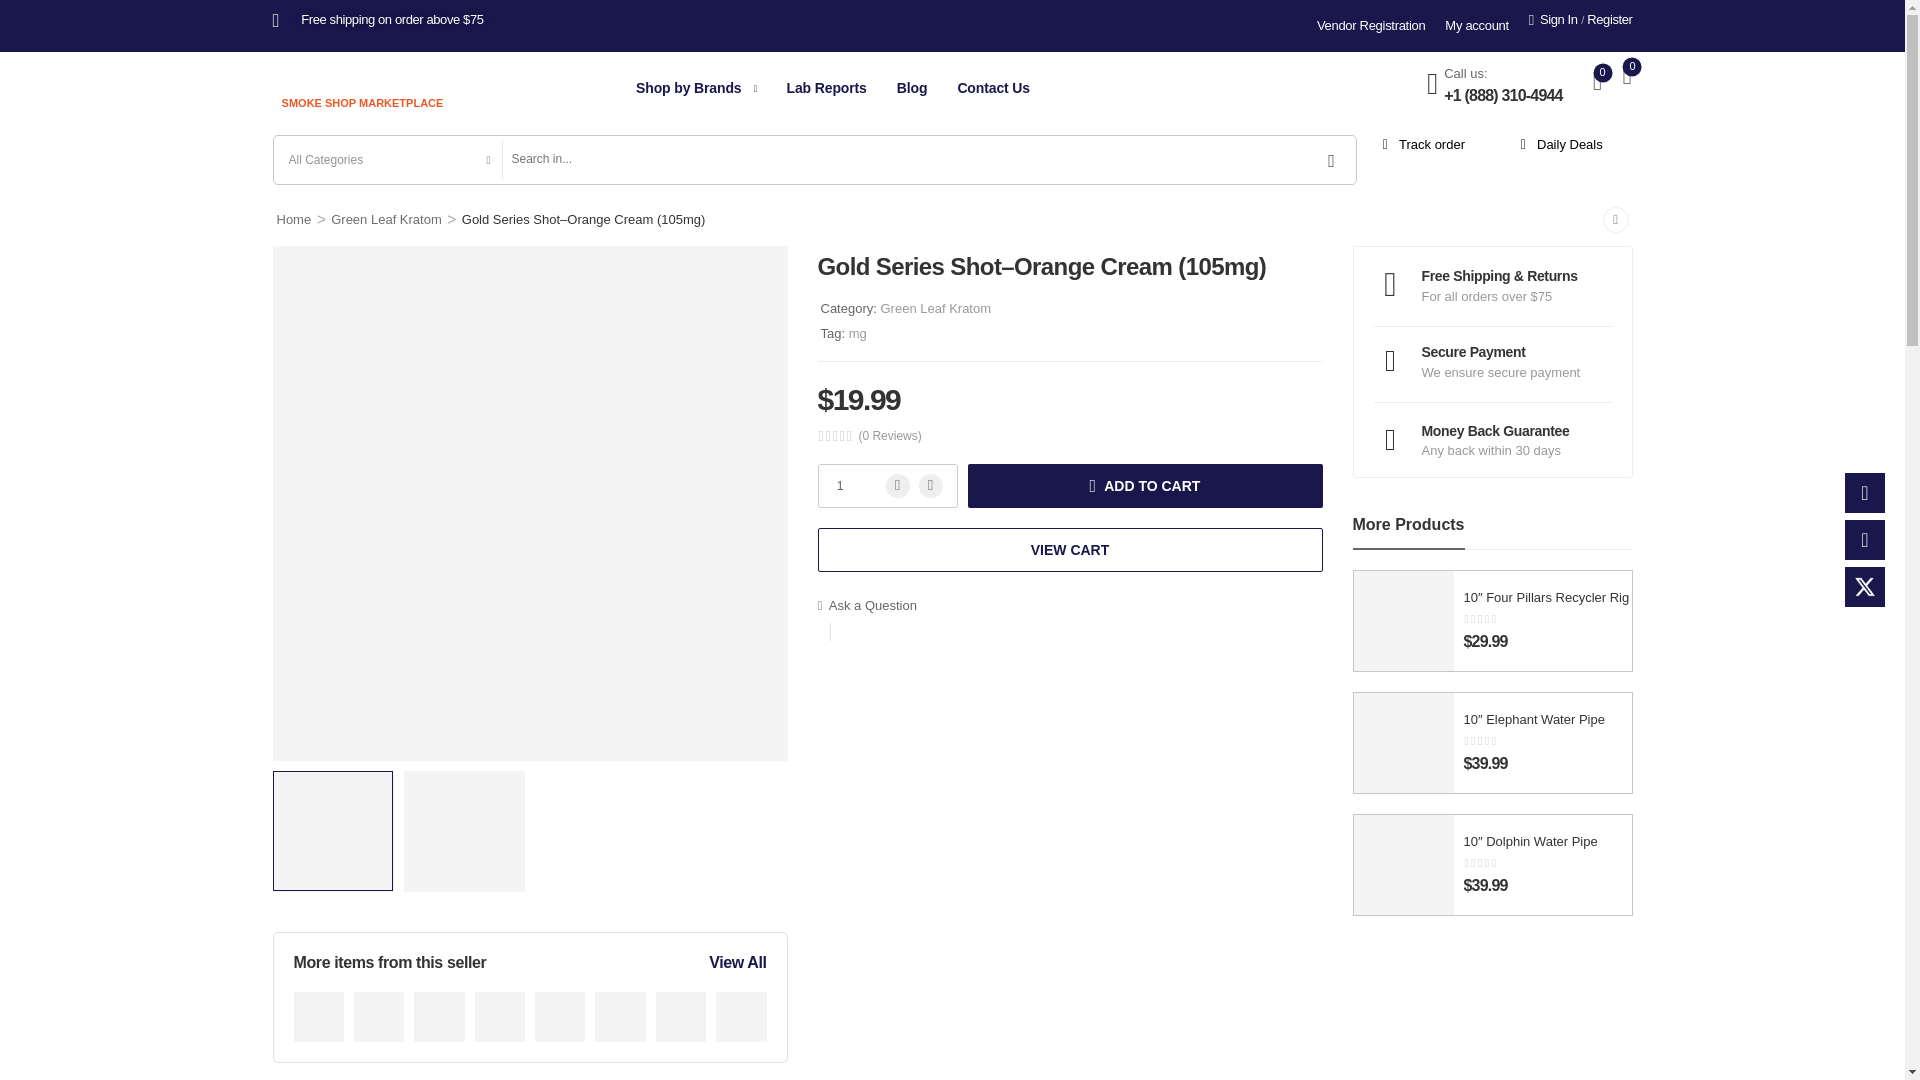  What do you see at coordinates (1553, 20) in the screenshot?
I see `Sign In` at bounding box center [1553, 20].